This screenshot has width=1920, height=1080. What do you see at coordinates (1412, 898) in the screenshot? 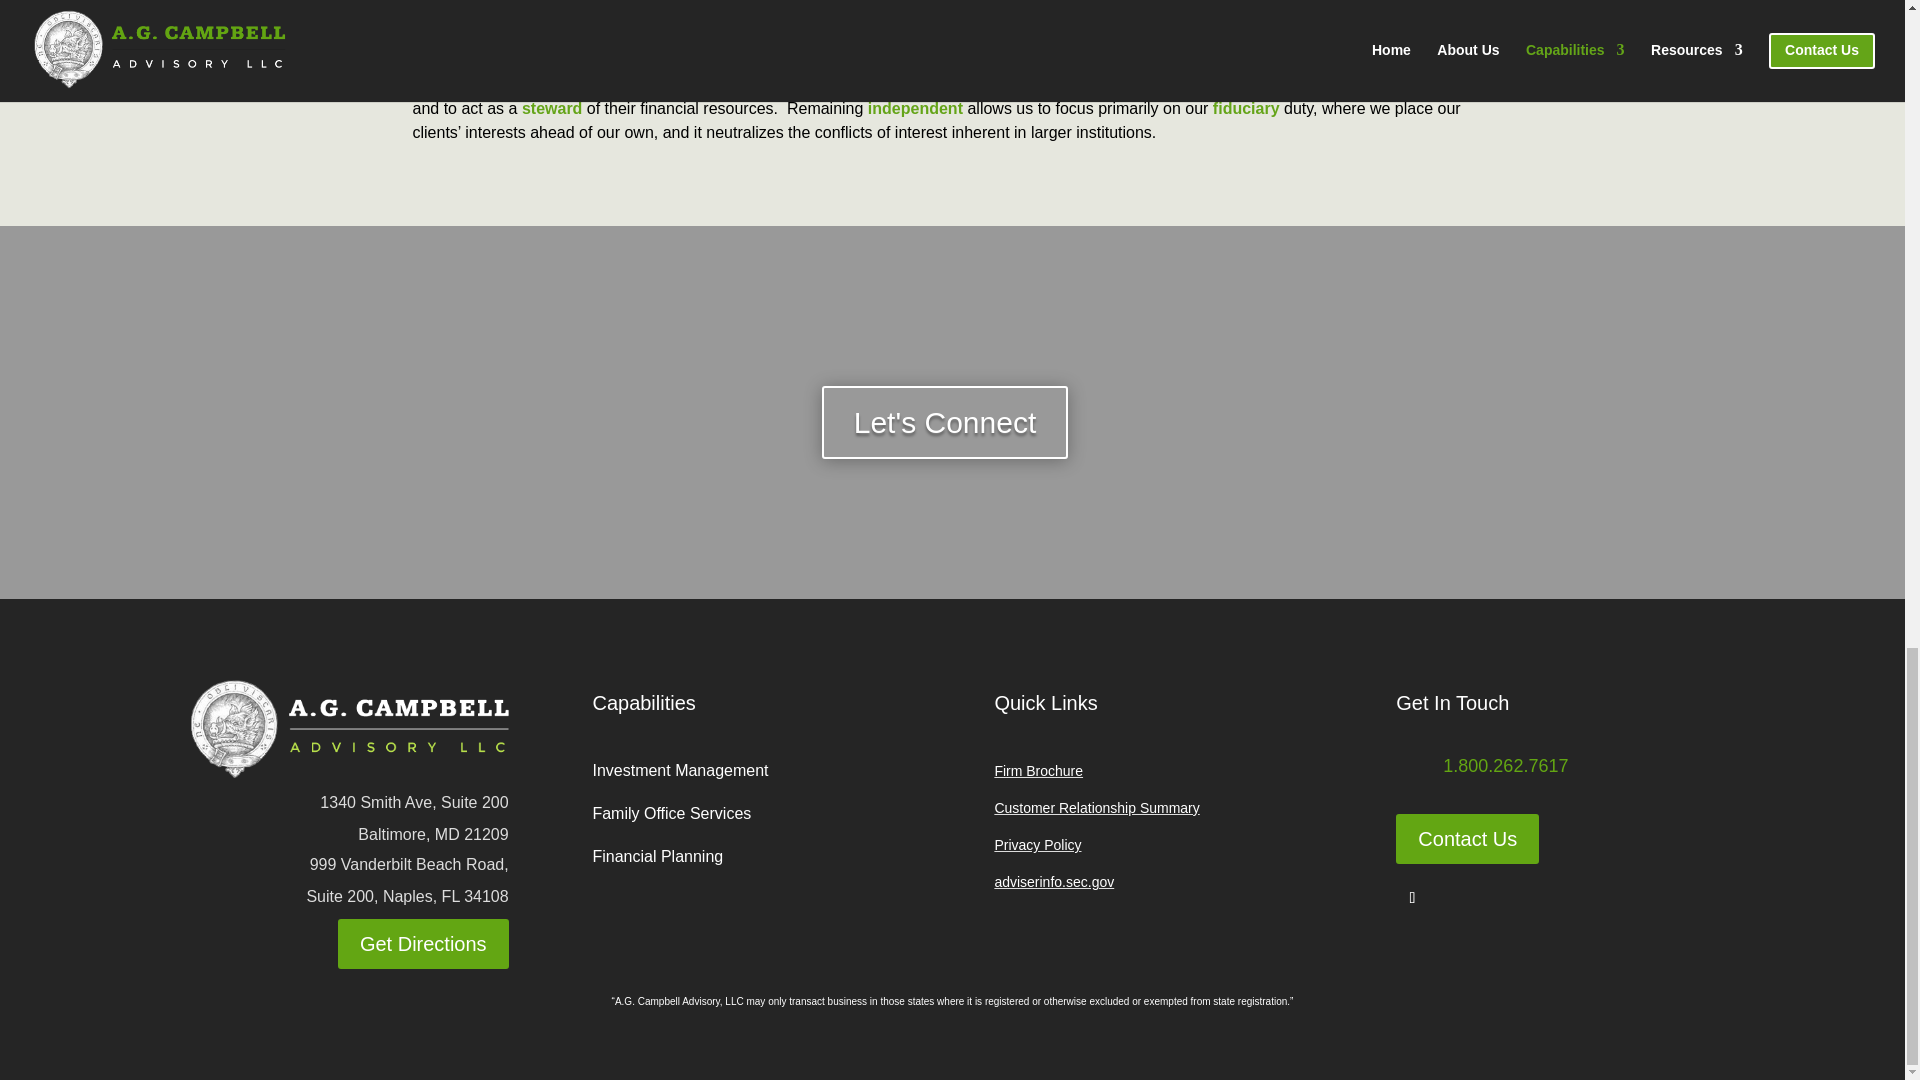
I see `Follow on LinkedIn` at bounding box center [1412, 898].